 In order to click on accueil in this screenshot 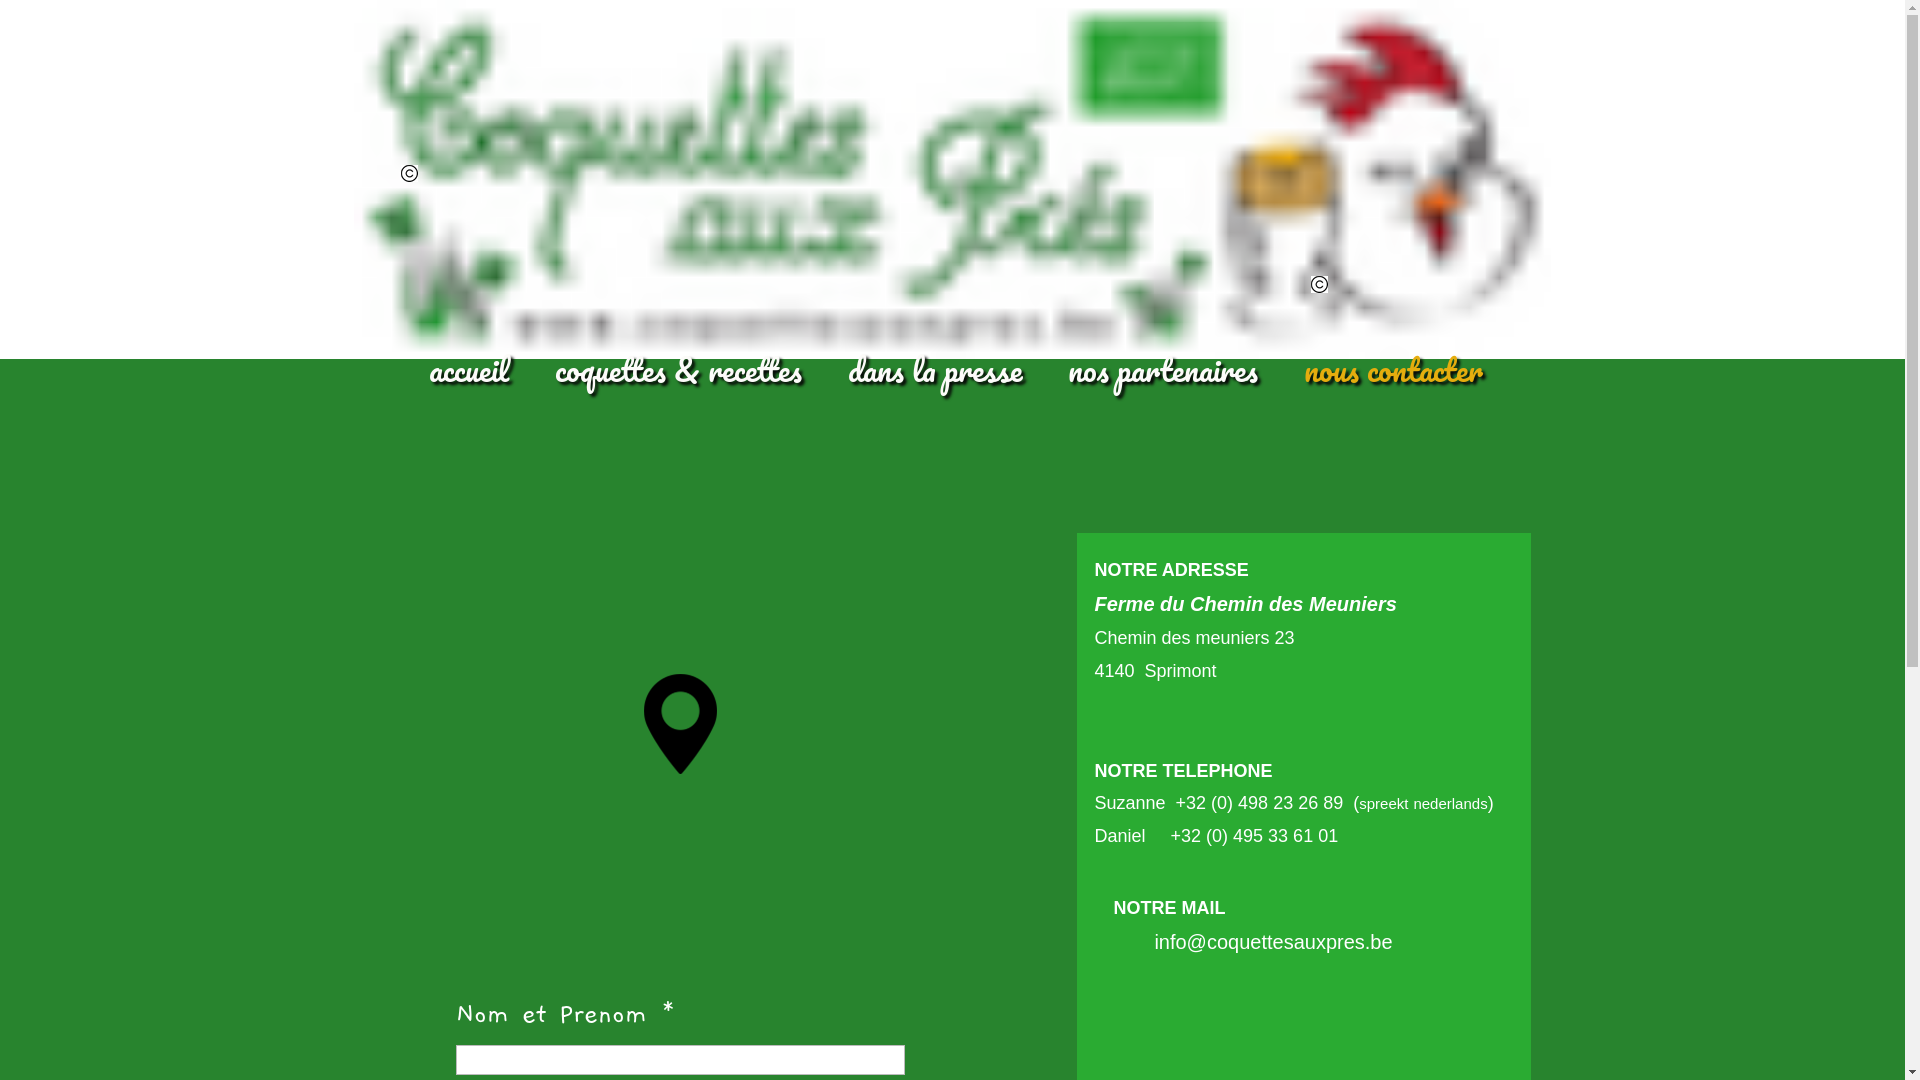, I will do `click(469, 374)`.